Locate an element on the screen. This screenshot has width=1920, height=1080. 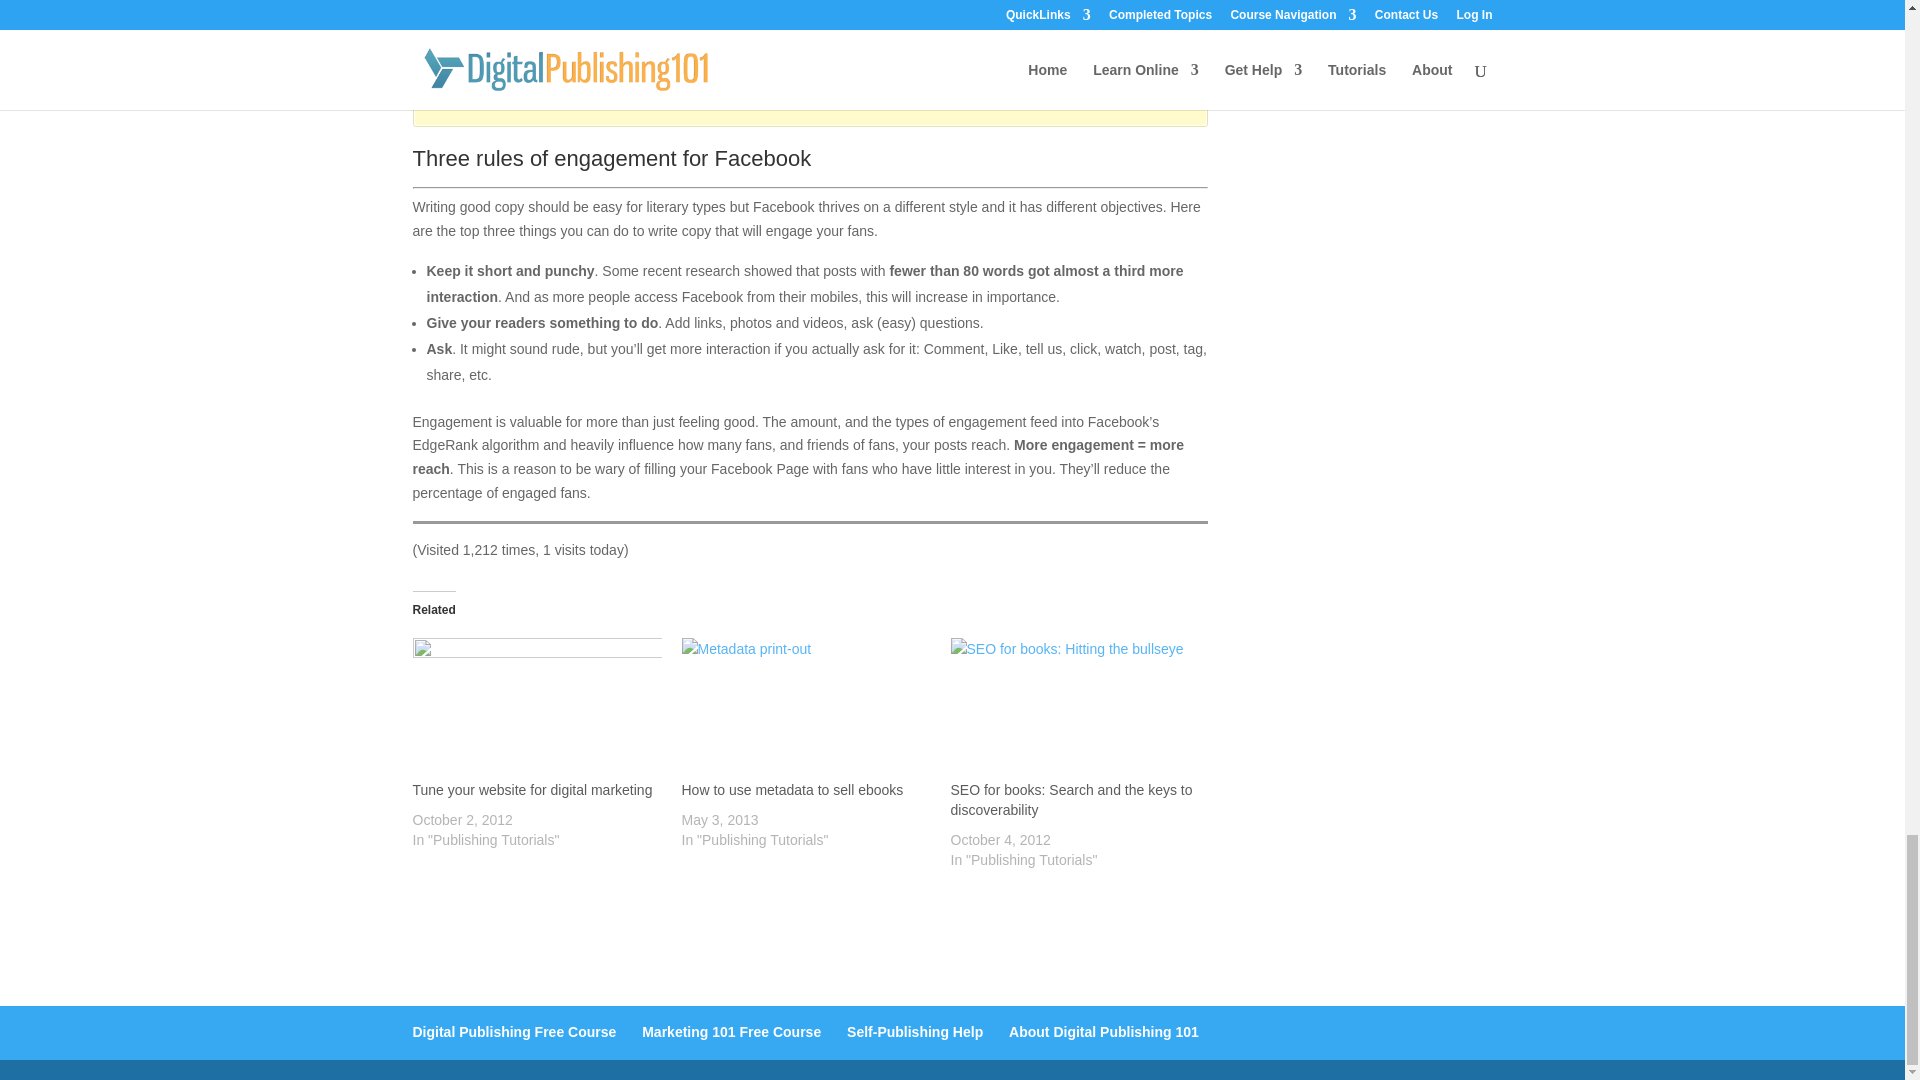
How to use metadata to sell ebooks is located at coordinates (792, 790).